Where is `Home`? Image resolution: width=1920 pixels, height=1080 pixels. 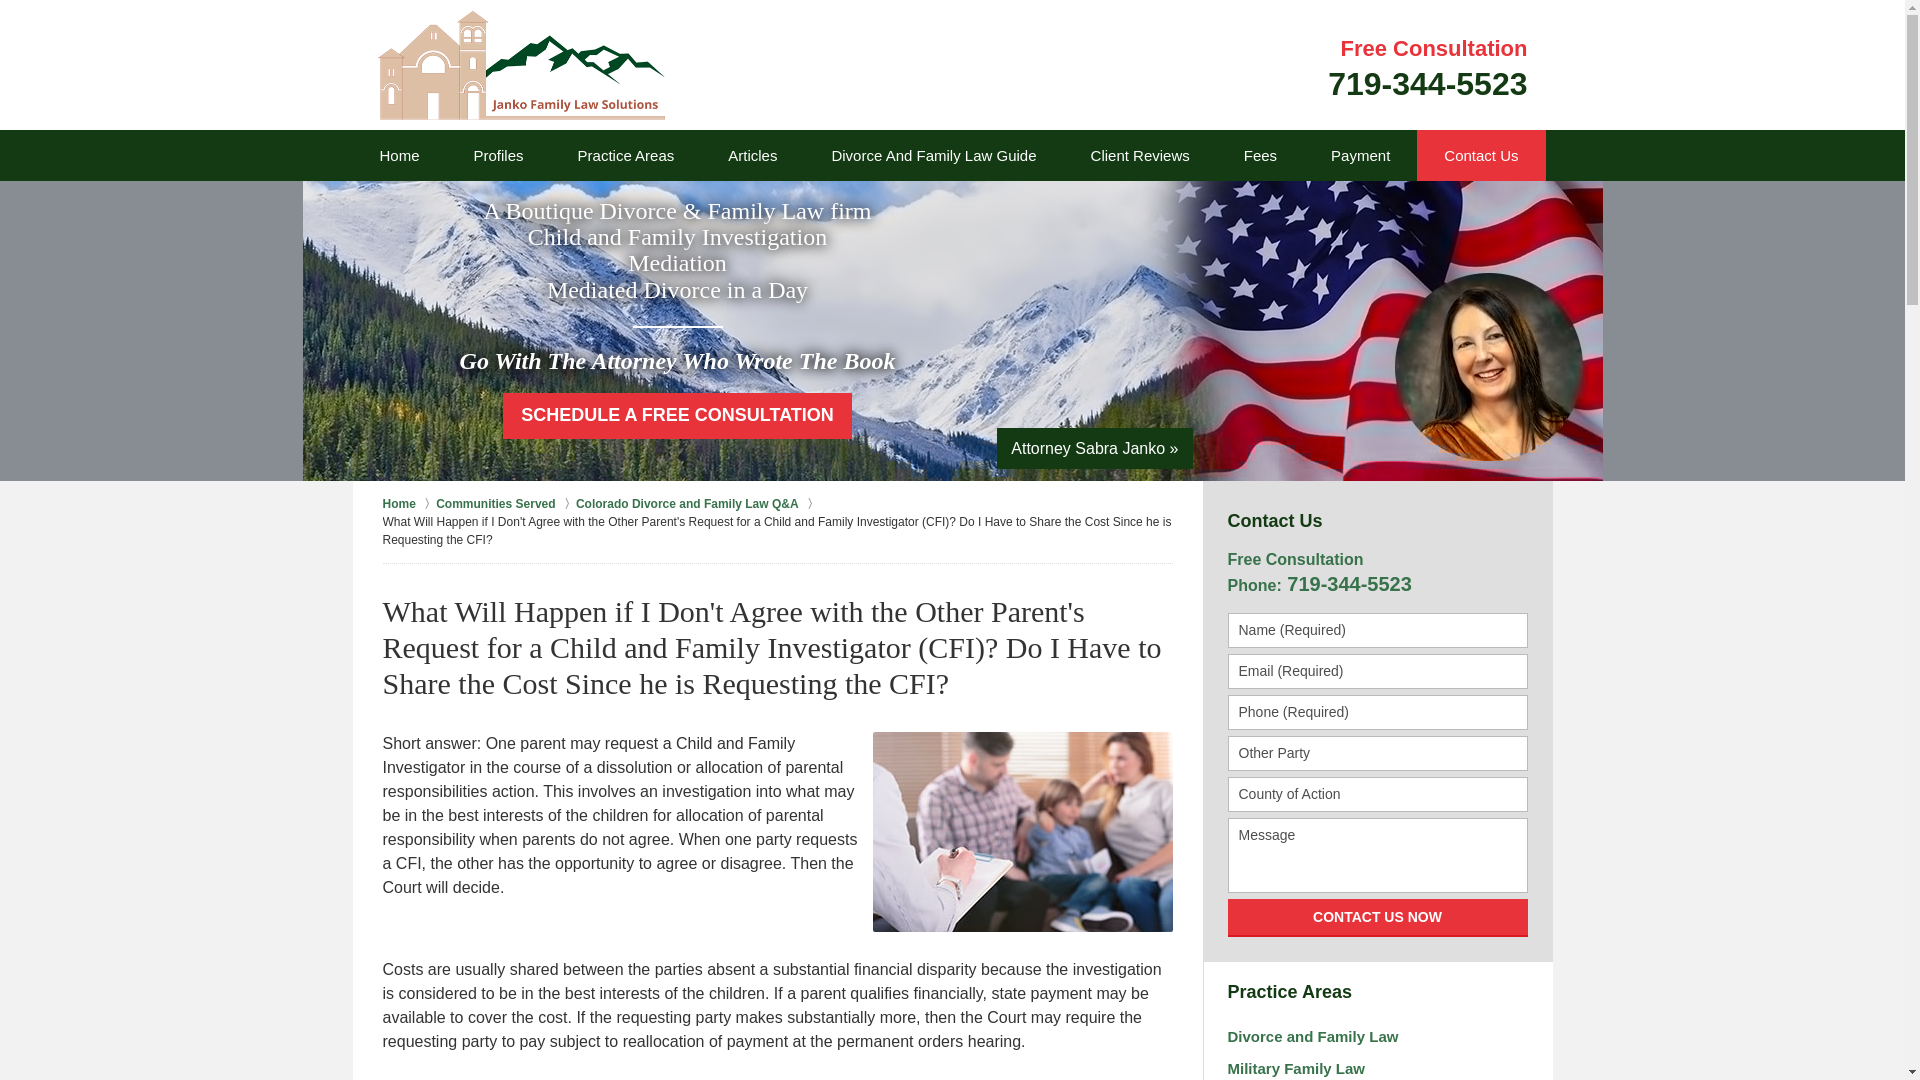 Home is located at coordinates (398, 155).